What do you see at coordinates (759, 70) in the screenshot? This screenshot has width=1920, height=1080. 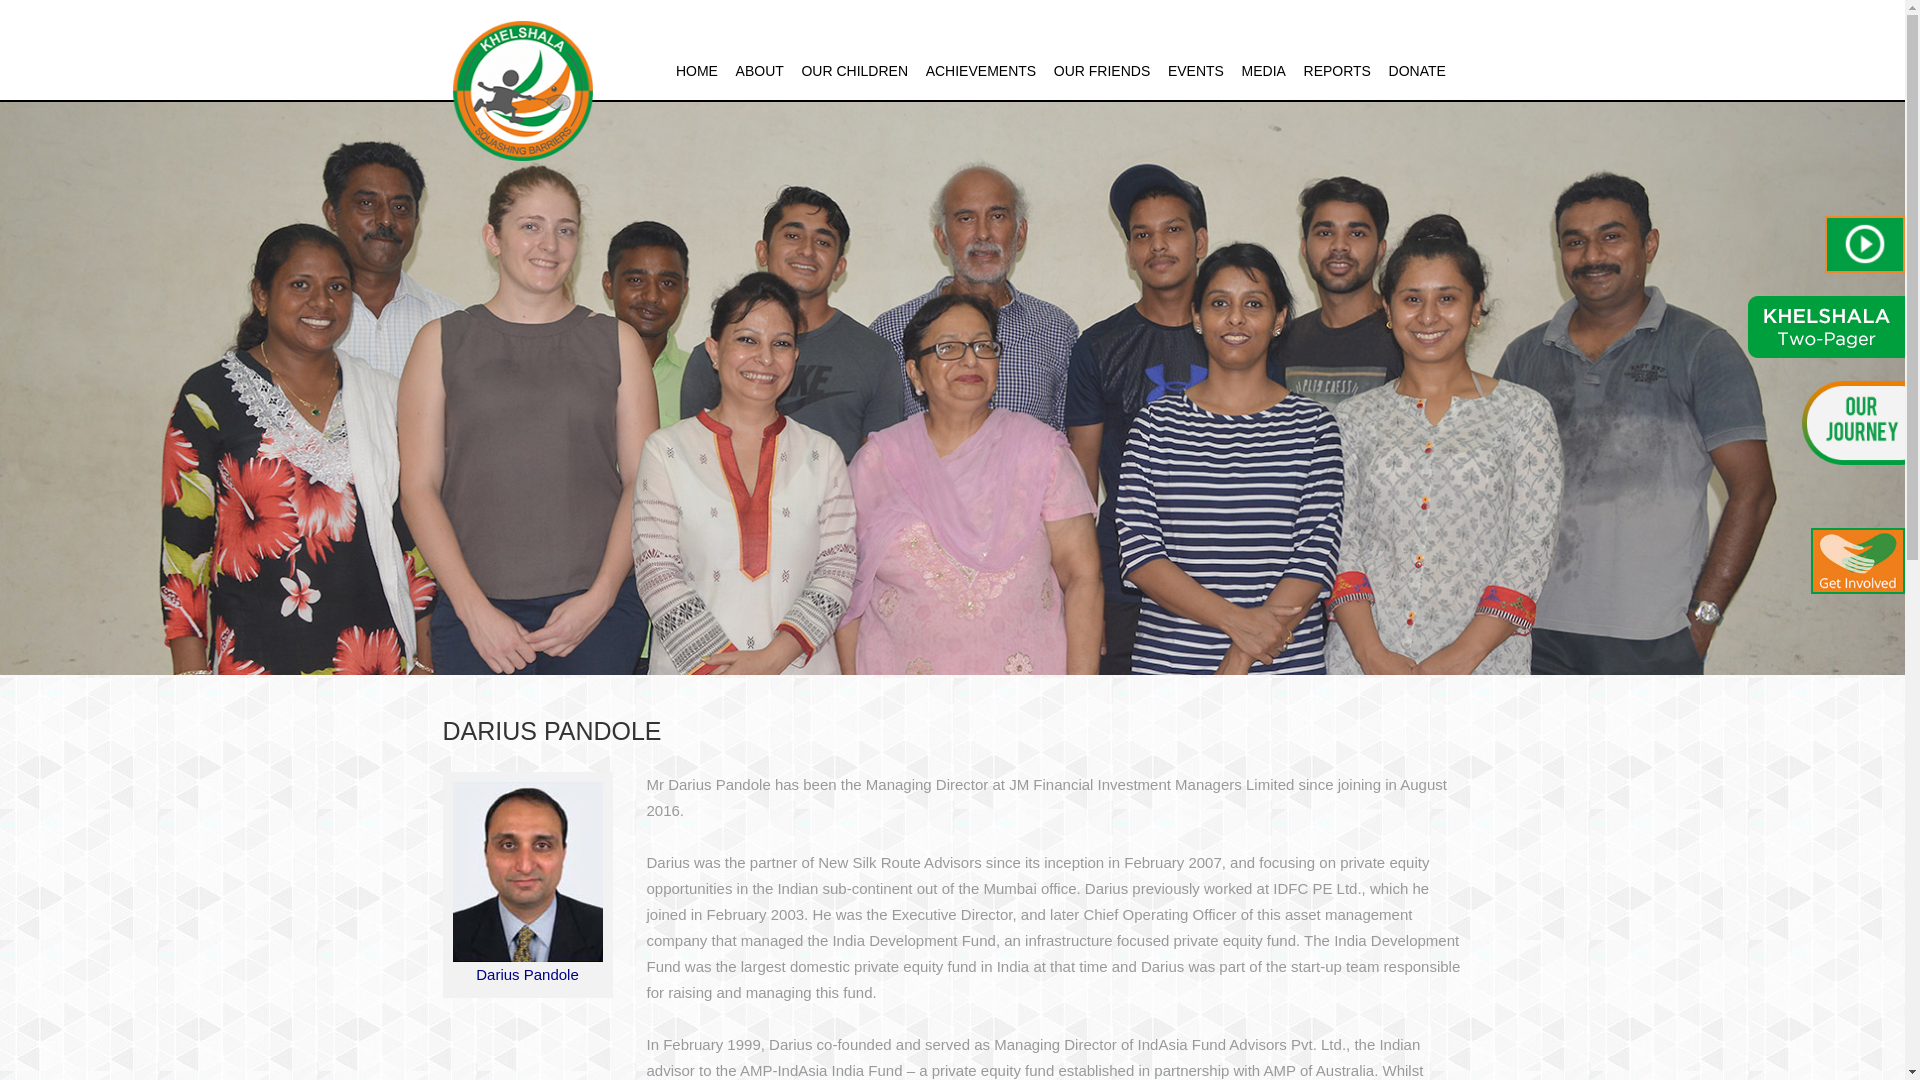 I see `ABOUT` at bounding box center [759, 70].